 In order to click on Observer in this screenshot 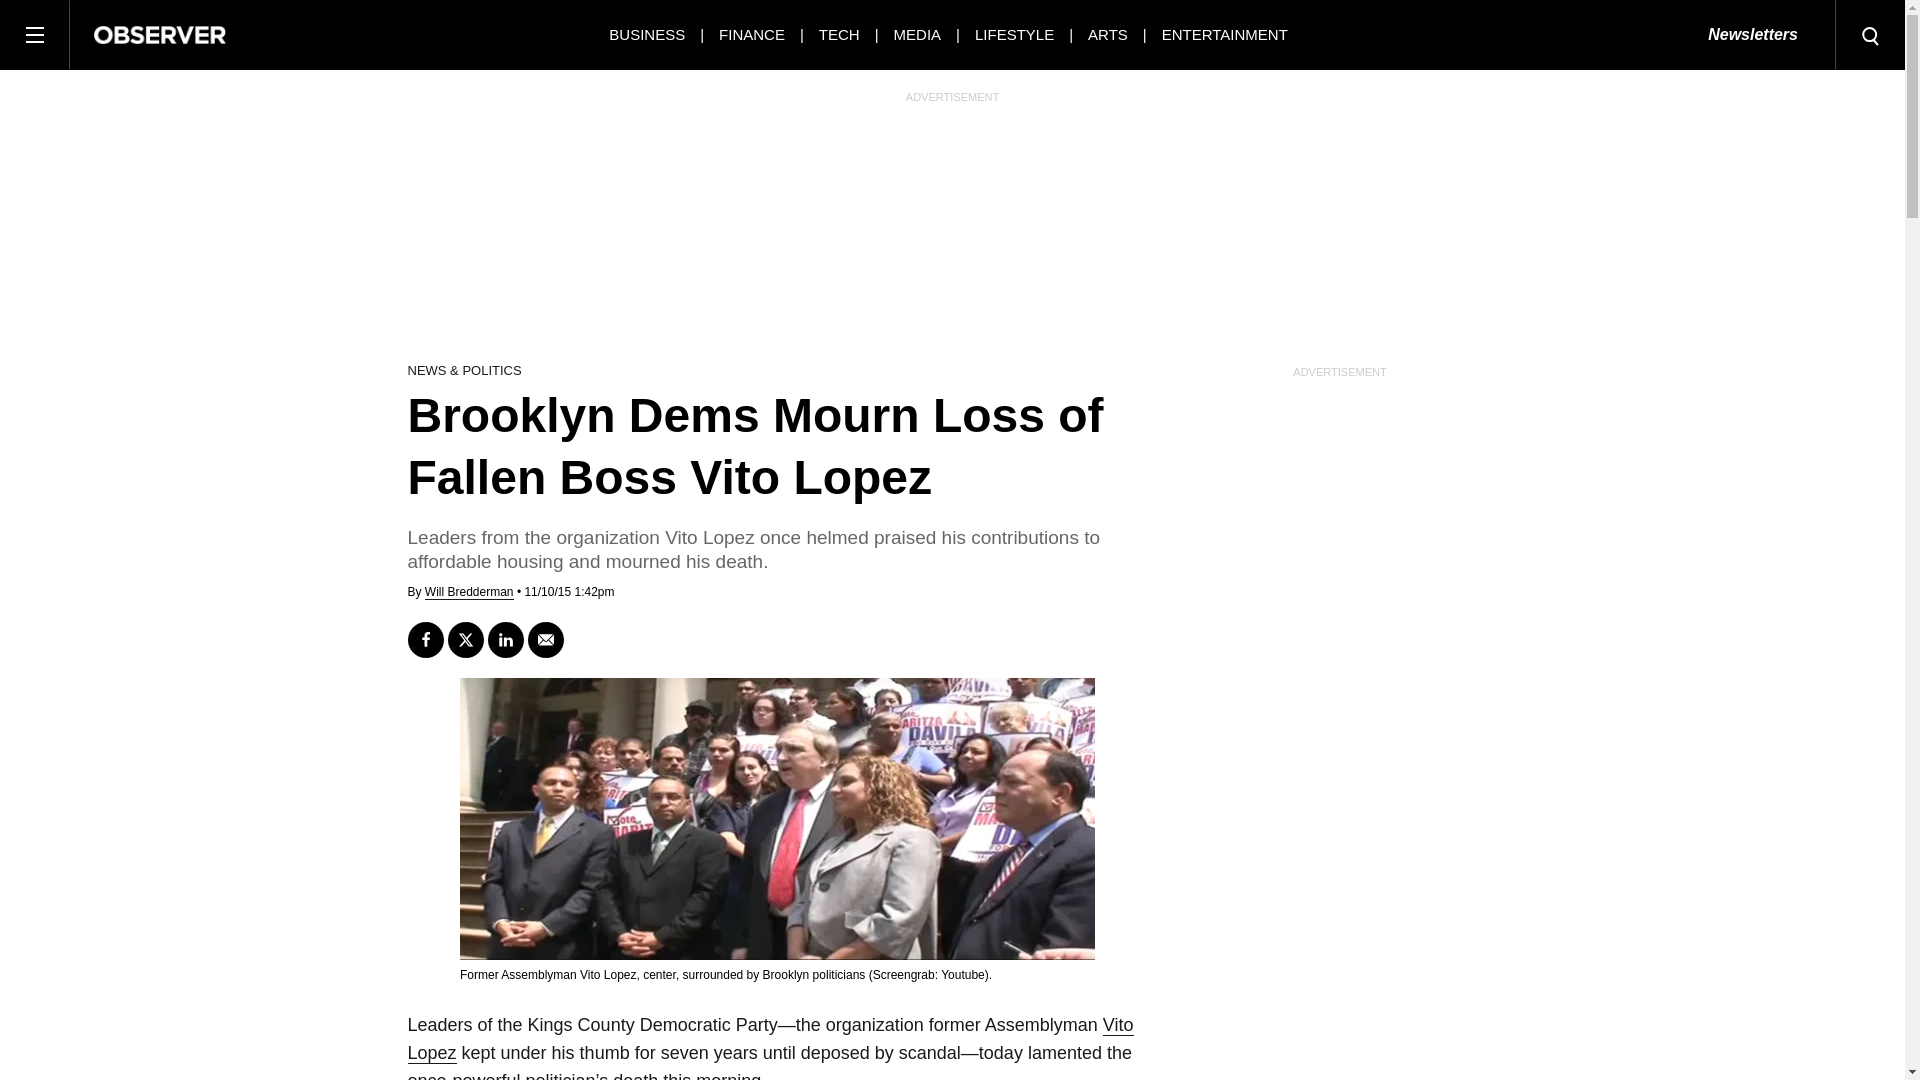, I will do `click(160, 34)`.